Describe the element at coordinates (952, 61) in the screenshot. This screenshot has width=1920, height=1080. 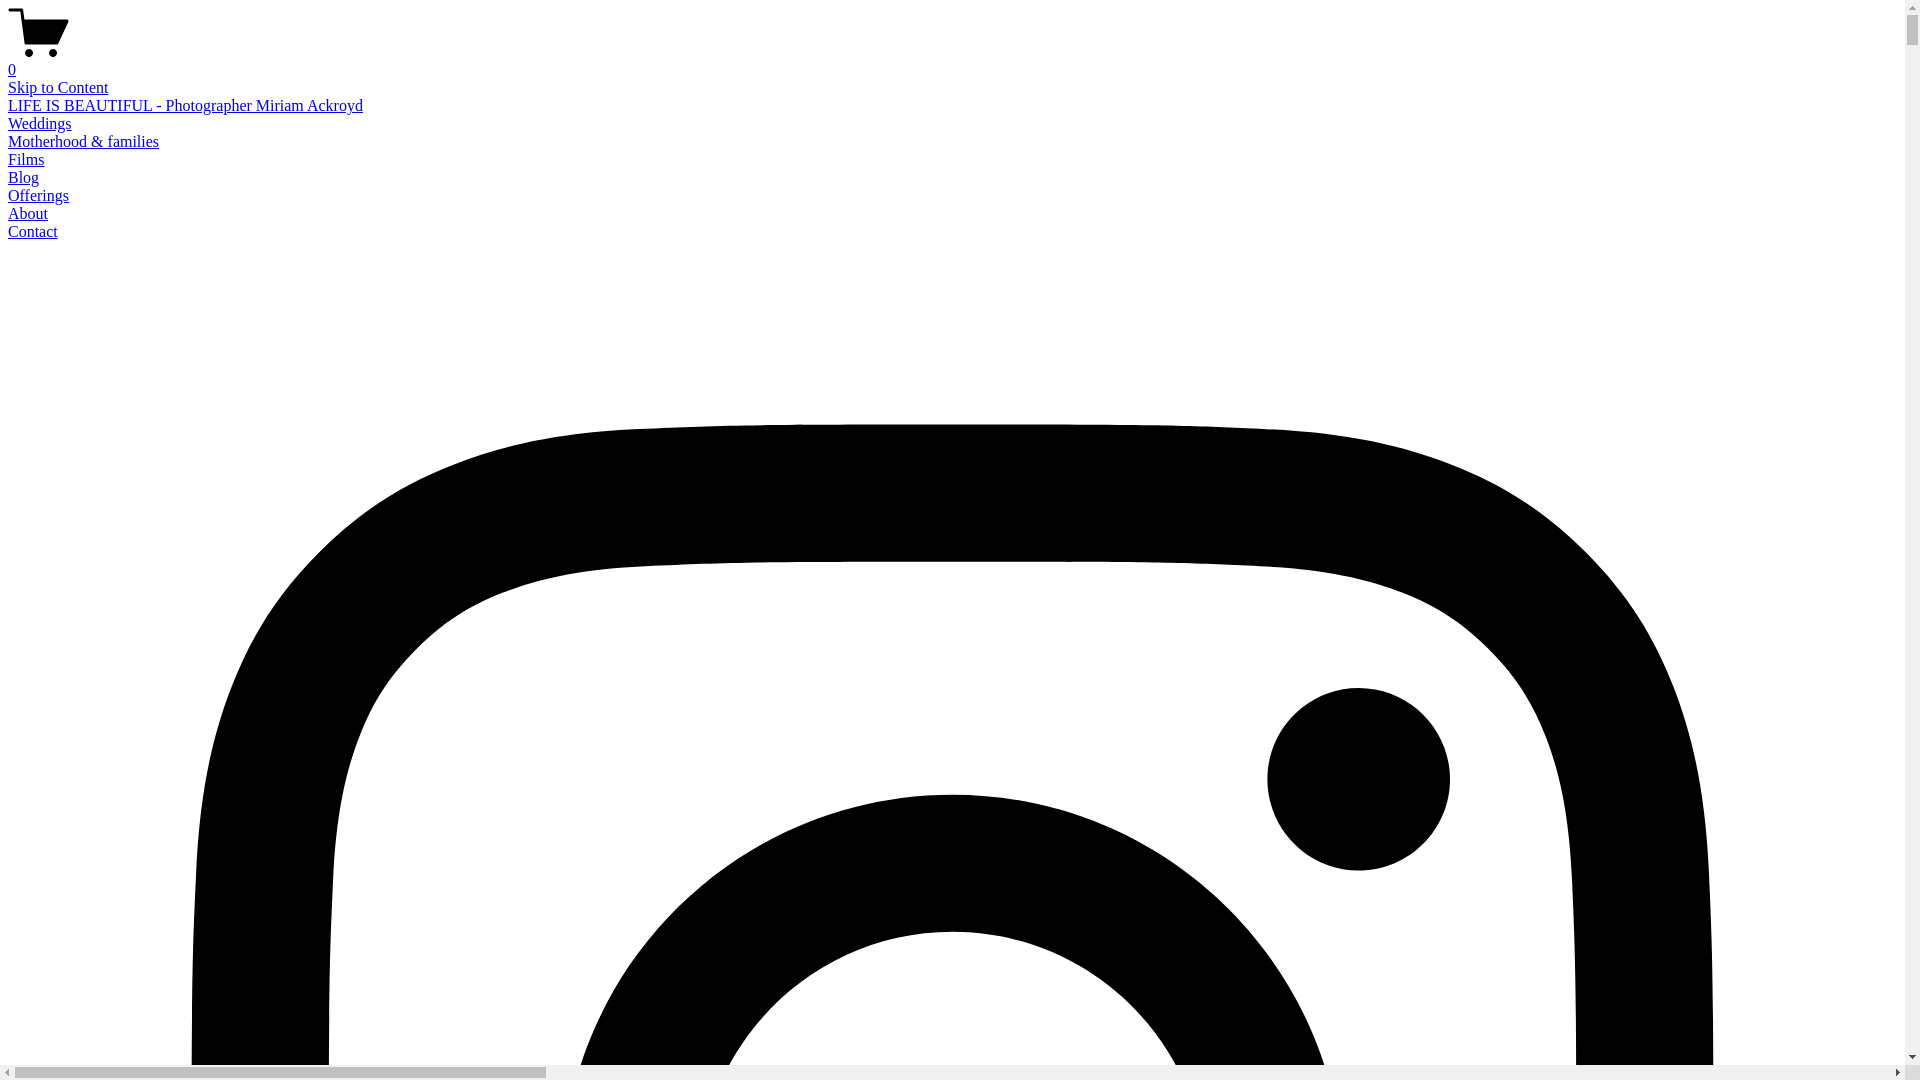
I see `0` at that location.